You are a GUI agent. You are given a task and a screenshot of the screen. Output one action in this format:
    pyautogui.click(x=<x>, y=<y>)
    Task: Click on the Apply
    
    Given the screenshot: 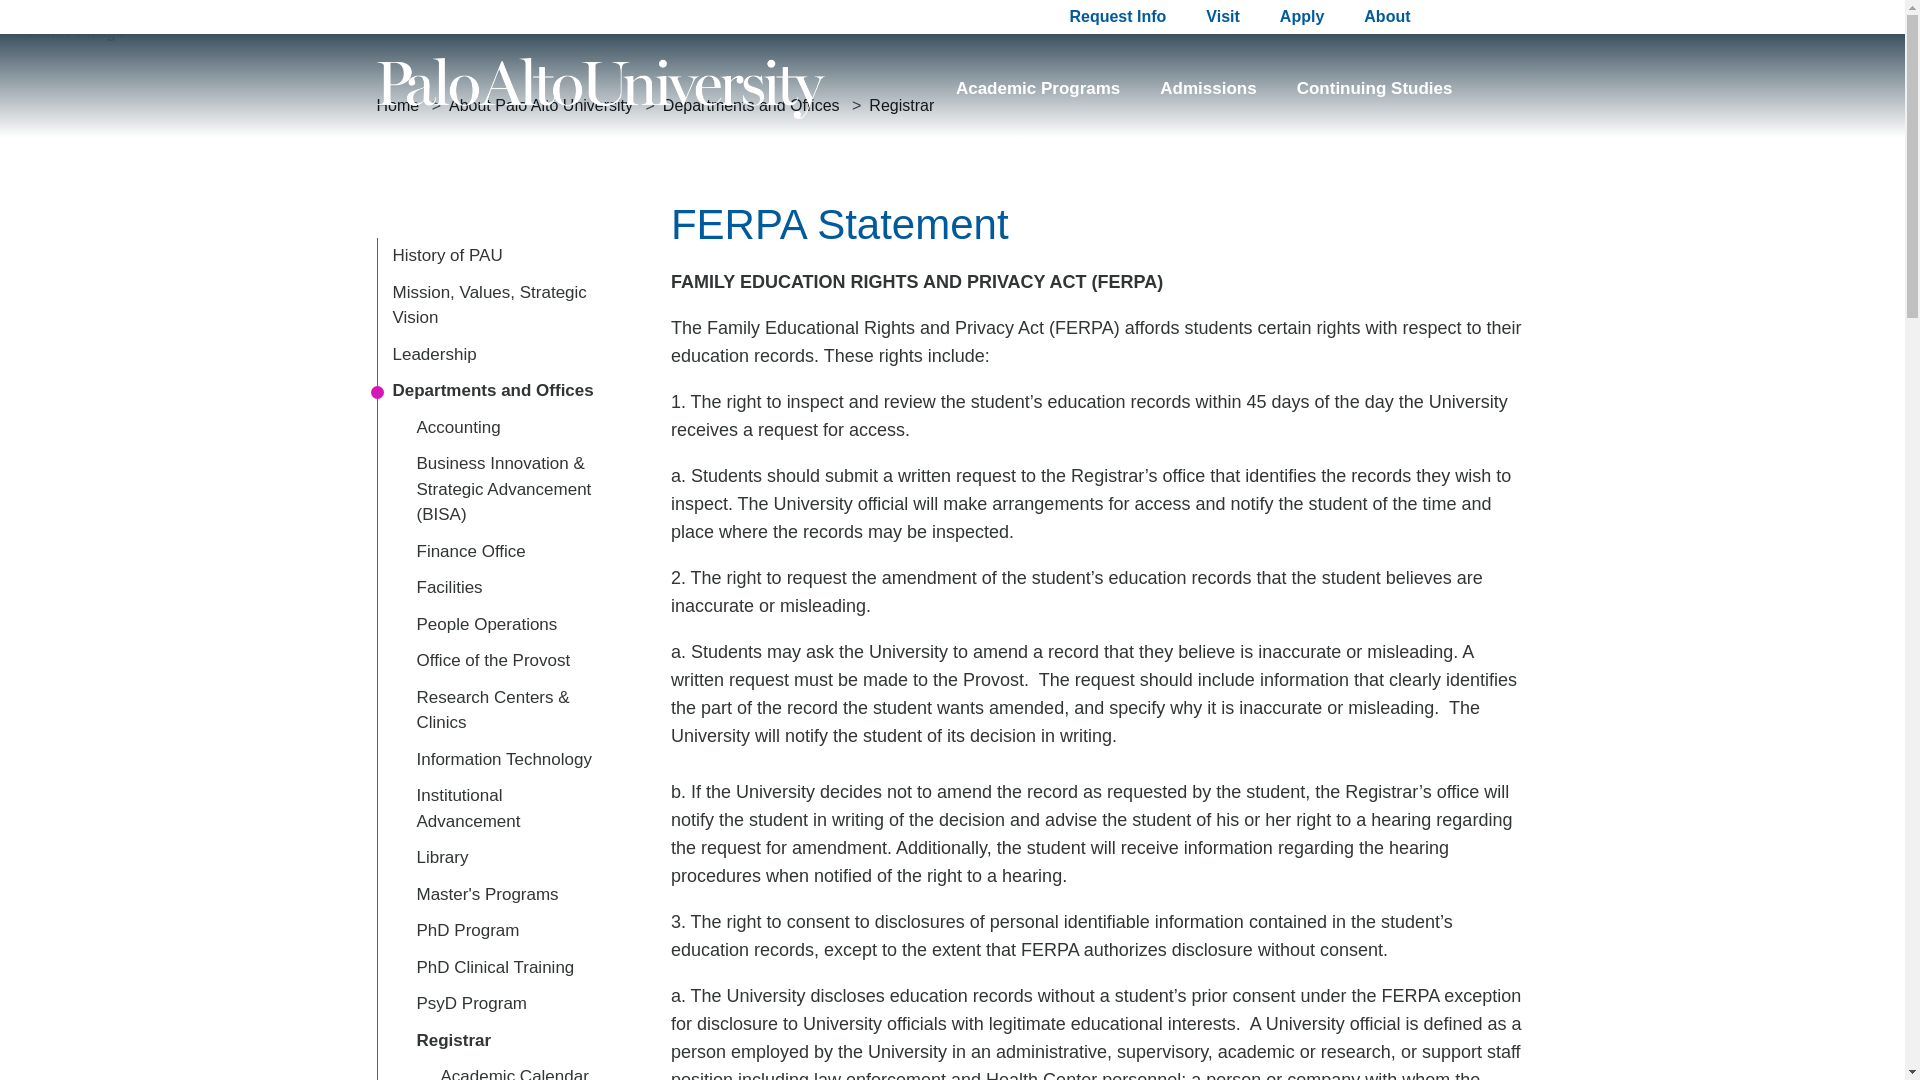 What is the action you would take?
    pyautogui.click(x=1302, y=16)
    